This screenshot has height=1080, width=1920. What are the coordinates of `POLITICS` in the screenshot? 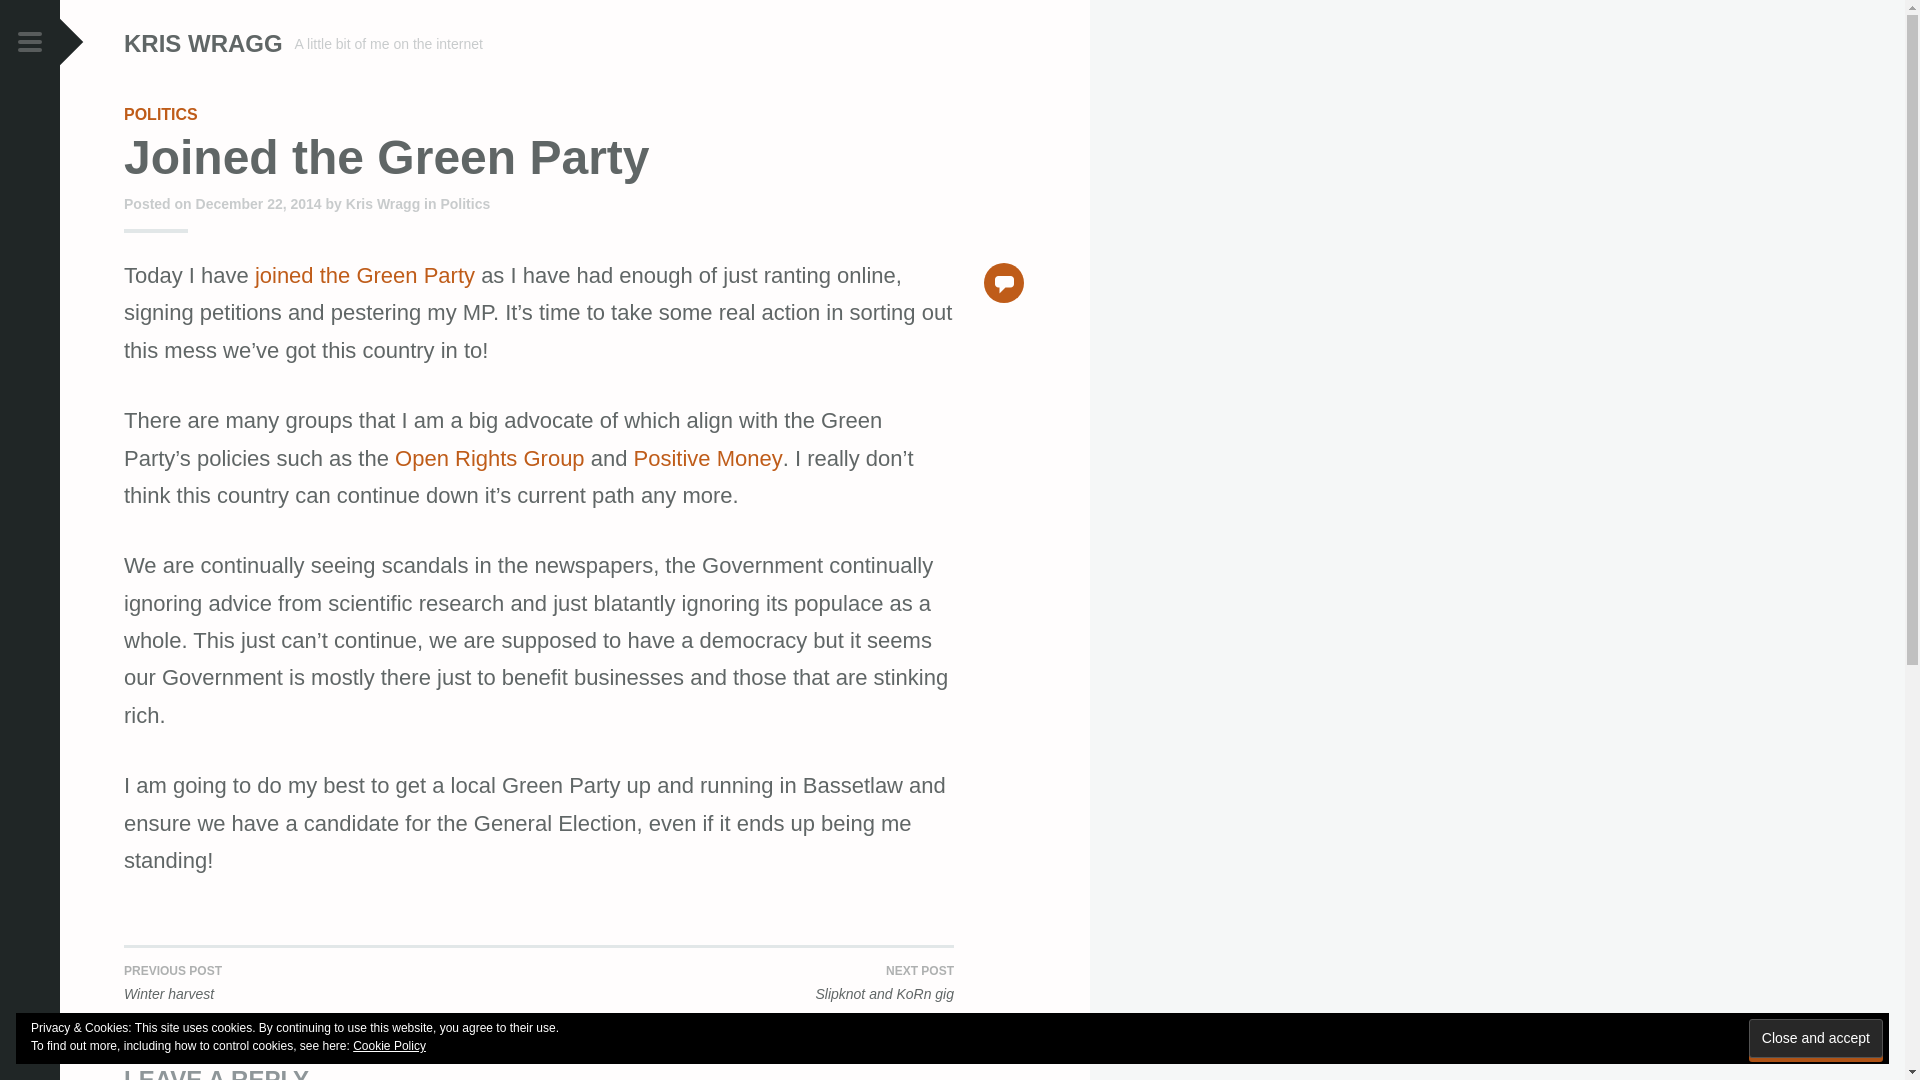 It's located at (160, 114).